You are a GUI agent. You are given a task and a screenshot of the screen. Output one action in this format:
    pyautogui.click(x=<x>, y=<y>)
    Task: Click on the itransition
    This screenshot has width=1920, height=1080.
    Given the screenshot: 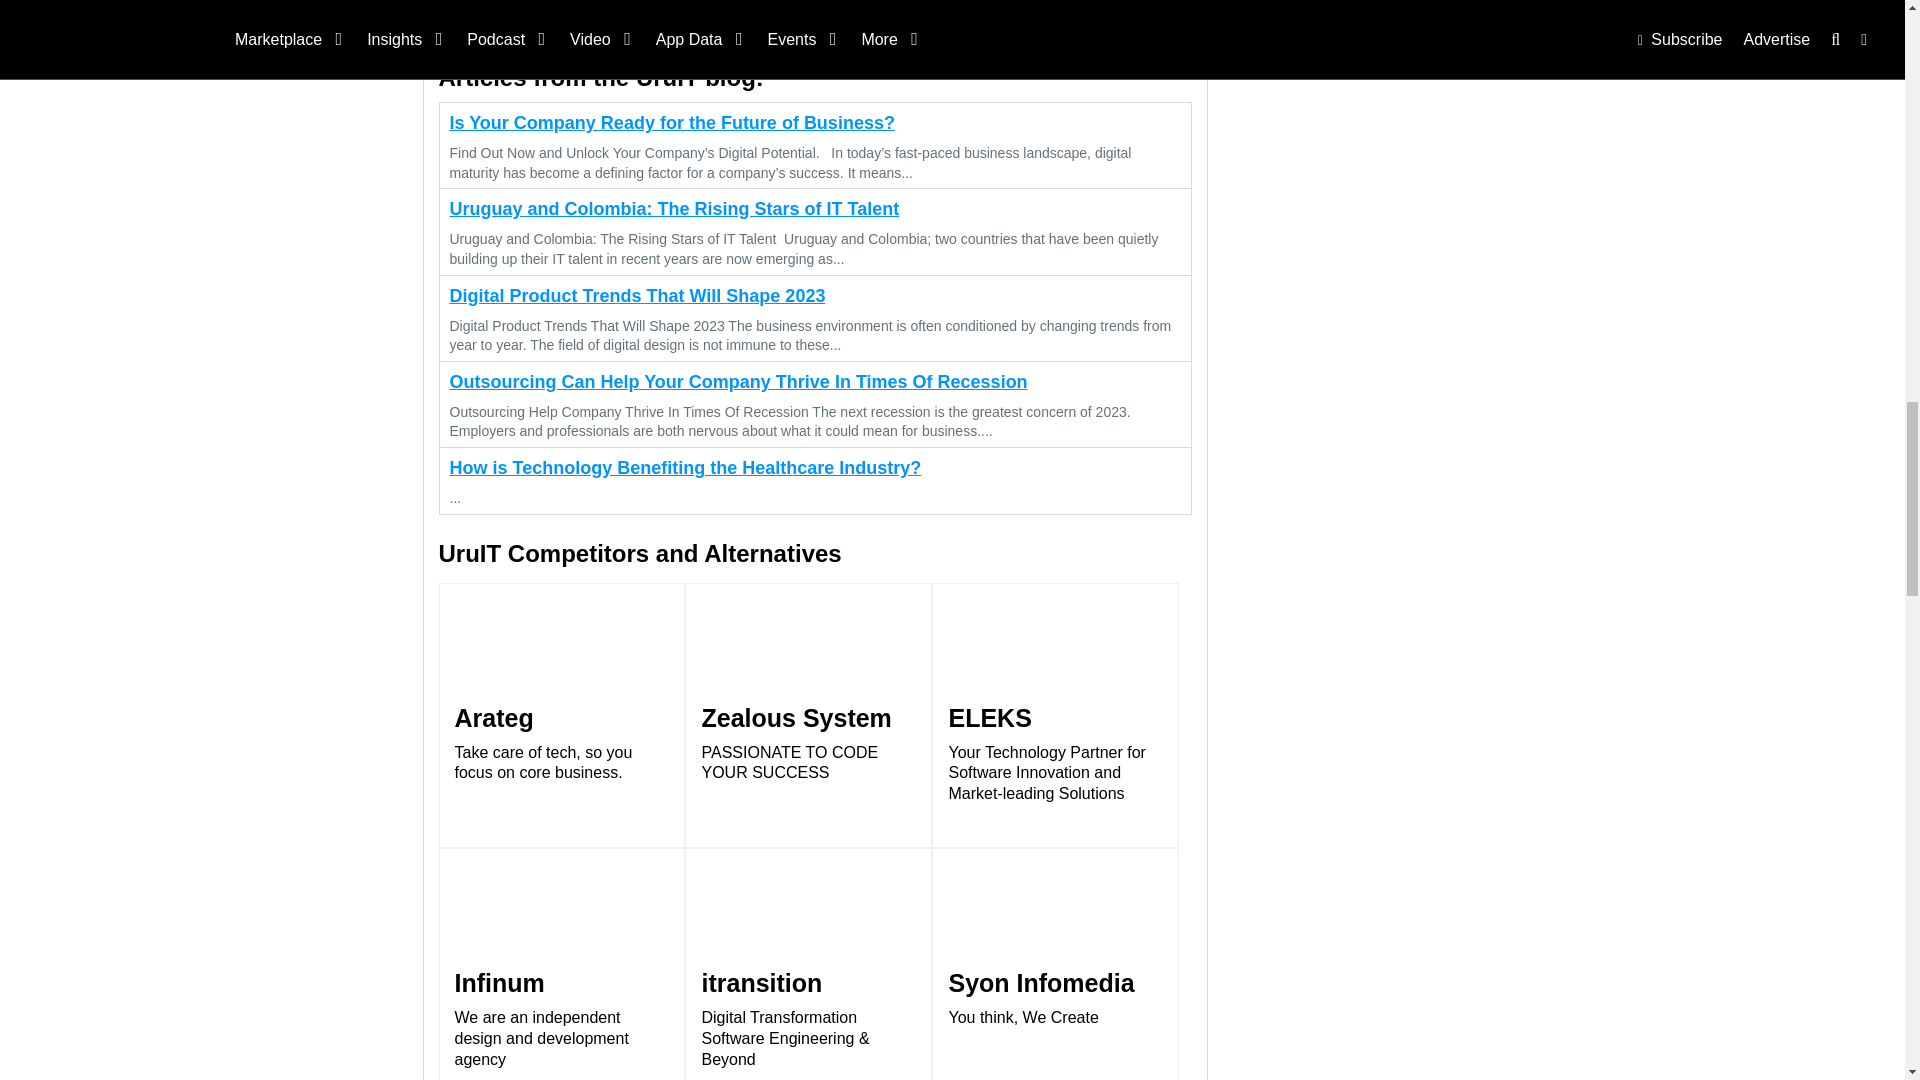 What is the action you would take?
    pyautogui.click(x=808, y=964)
    